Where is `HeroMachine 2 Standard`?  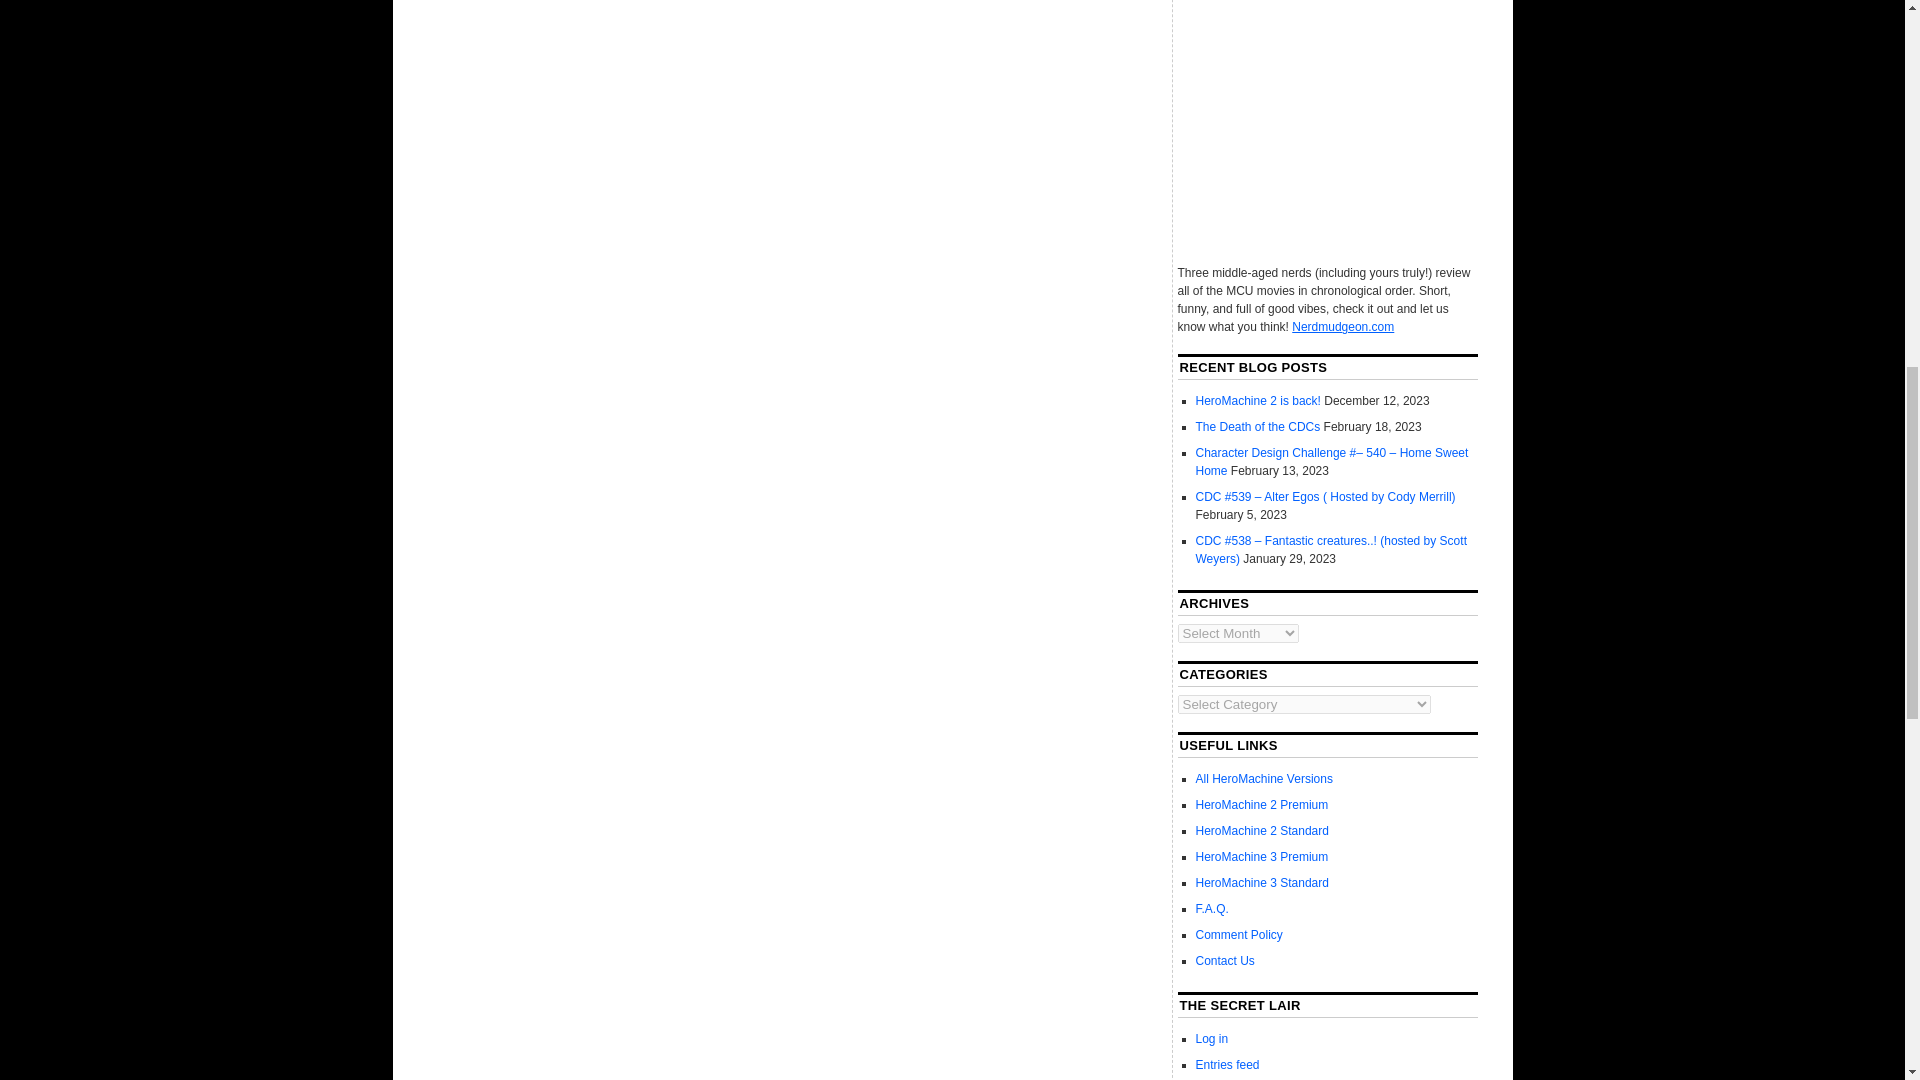 HeroMachine 2 Standard is located at coordinates (1262, 831).